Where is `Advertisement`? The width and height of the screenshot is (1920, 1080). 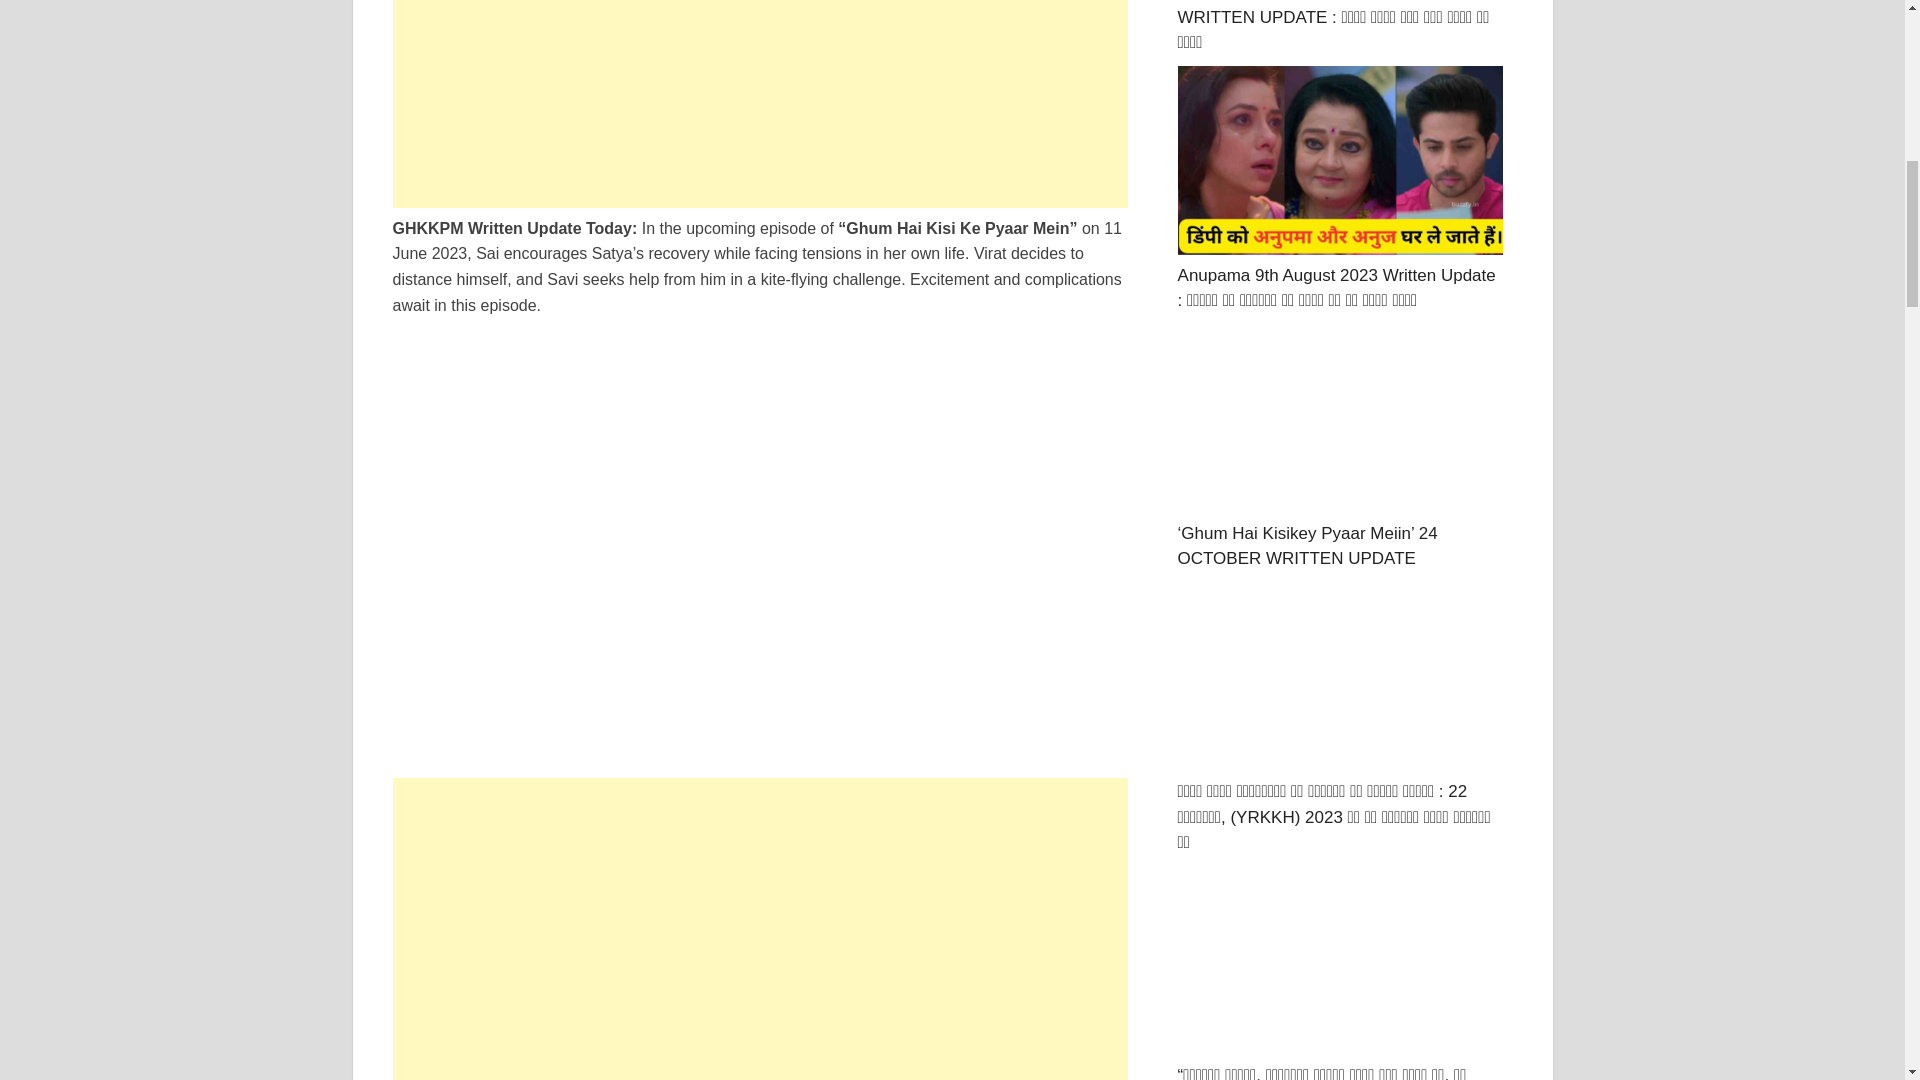 Advertisement is located at coordinates (759, 104).